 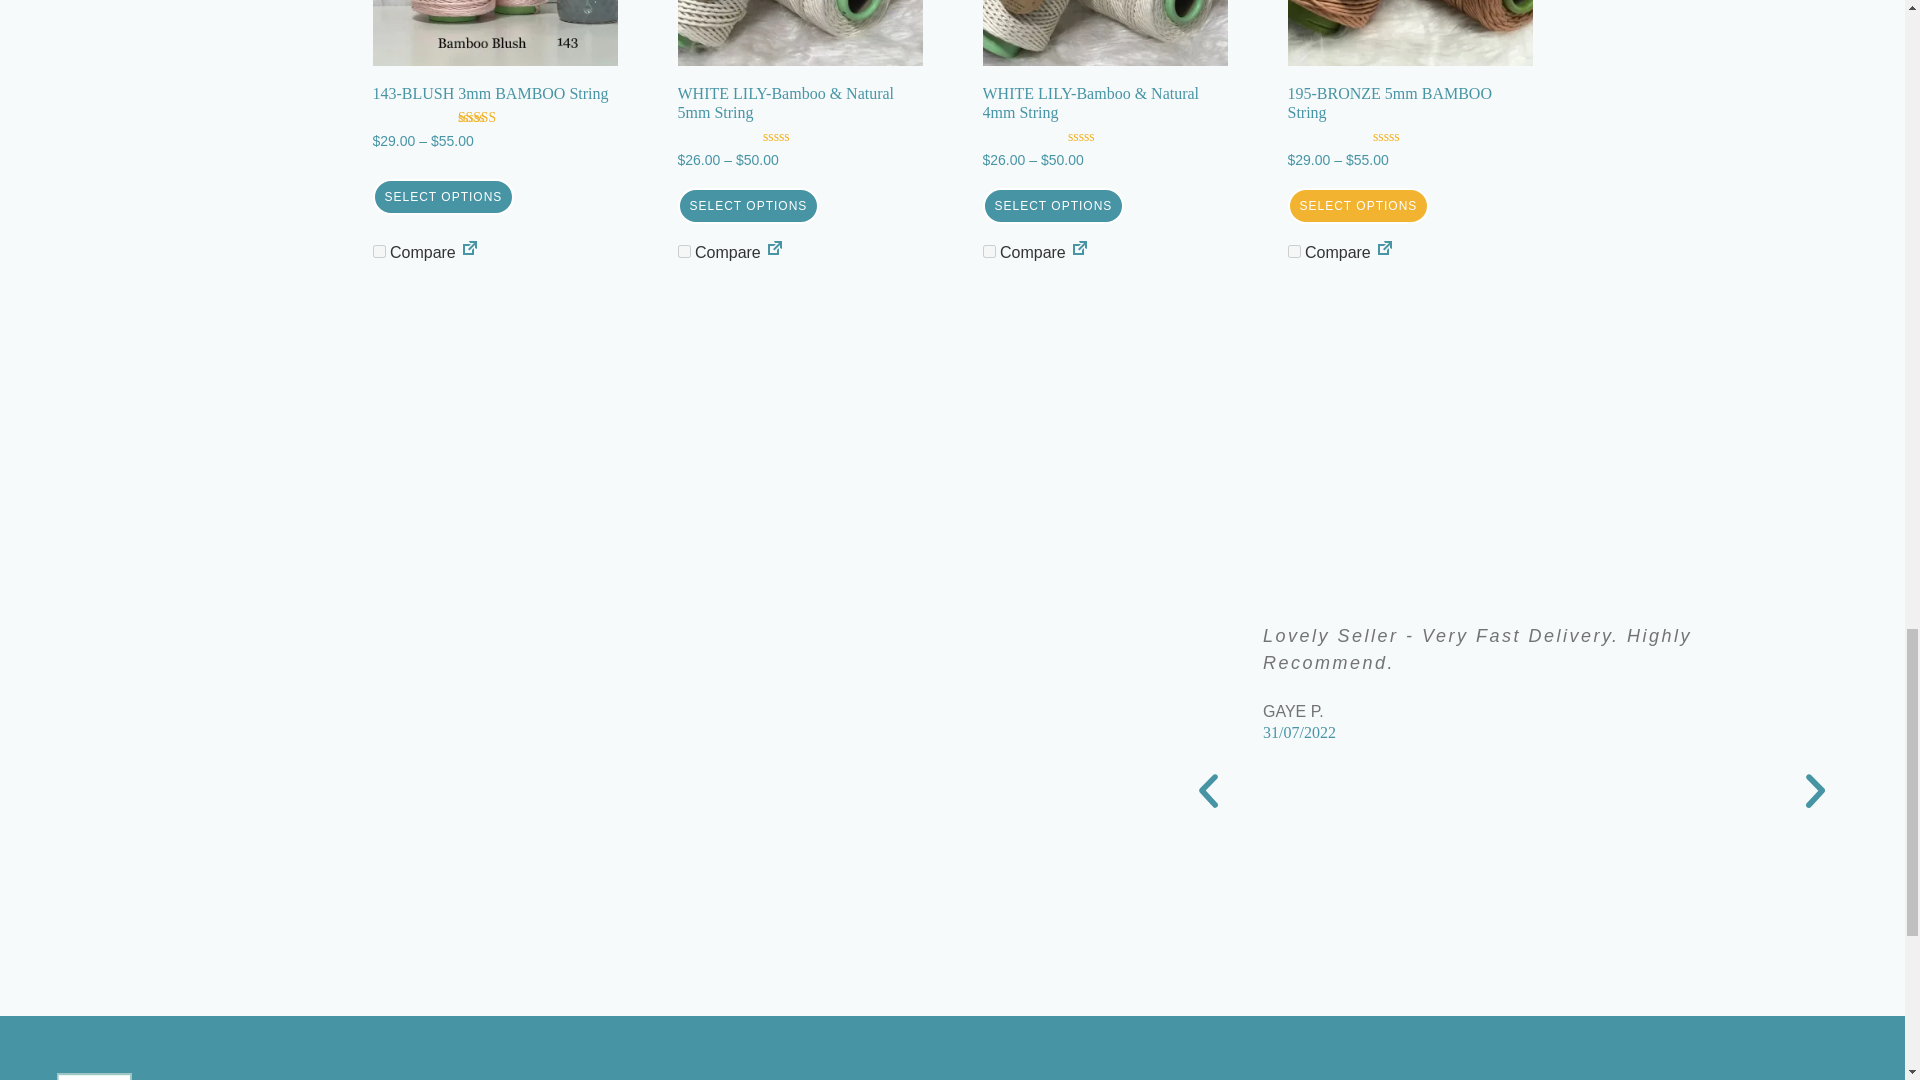 What do you see at coordinates (470, 252) in the screenshot?
I see `Compare Page` at bounding box center [470, 252].